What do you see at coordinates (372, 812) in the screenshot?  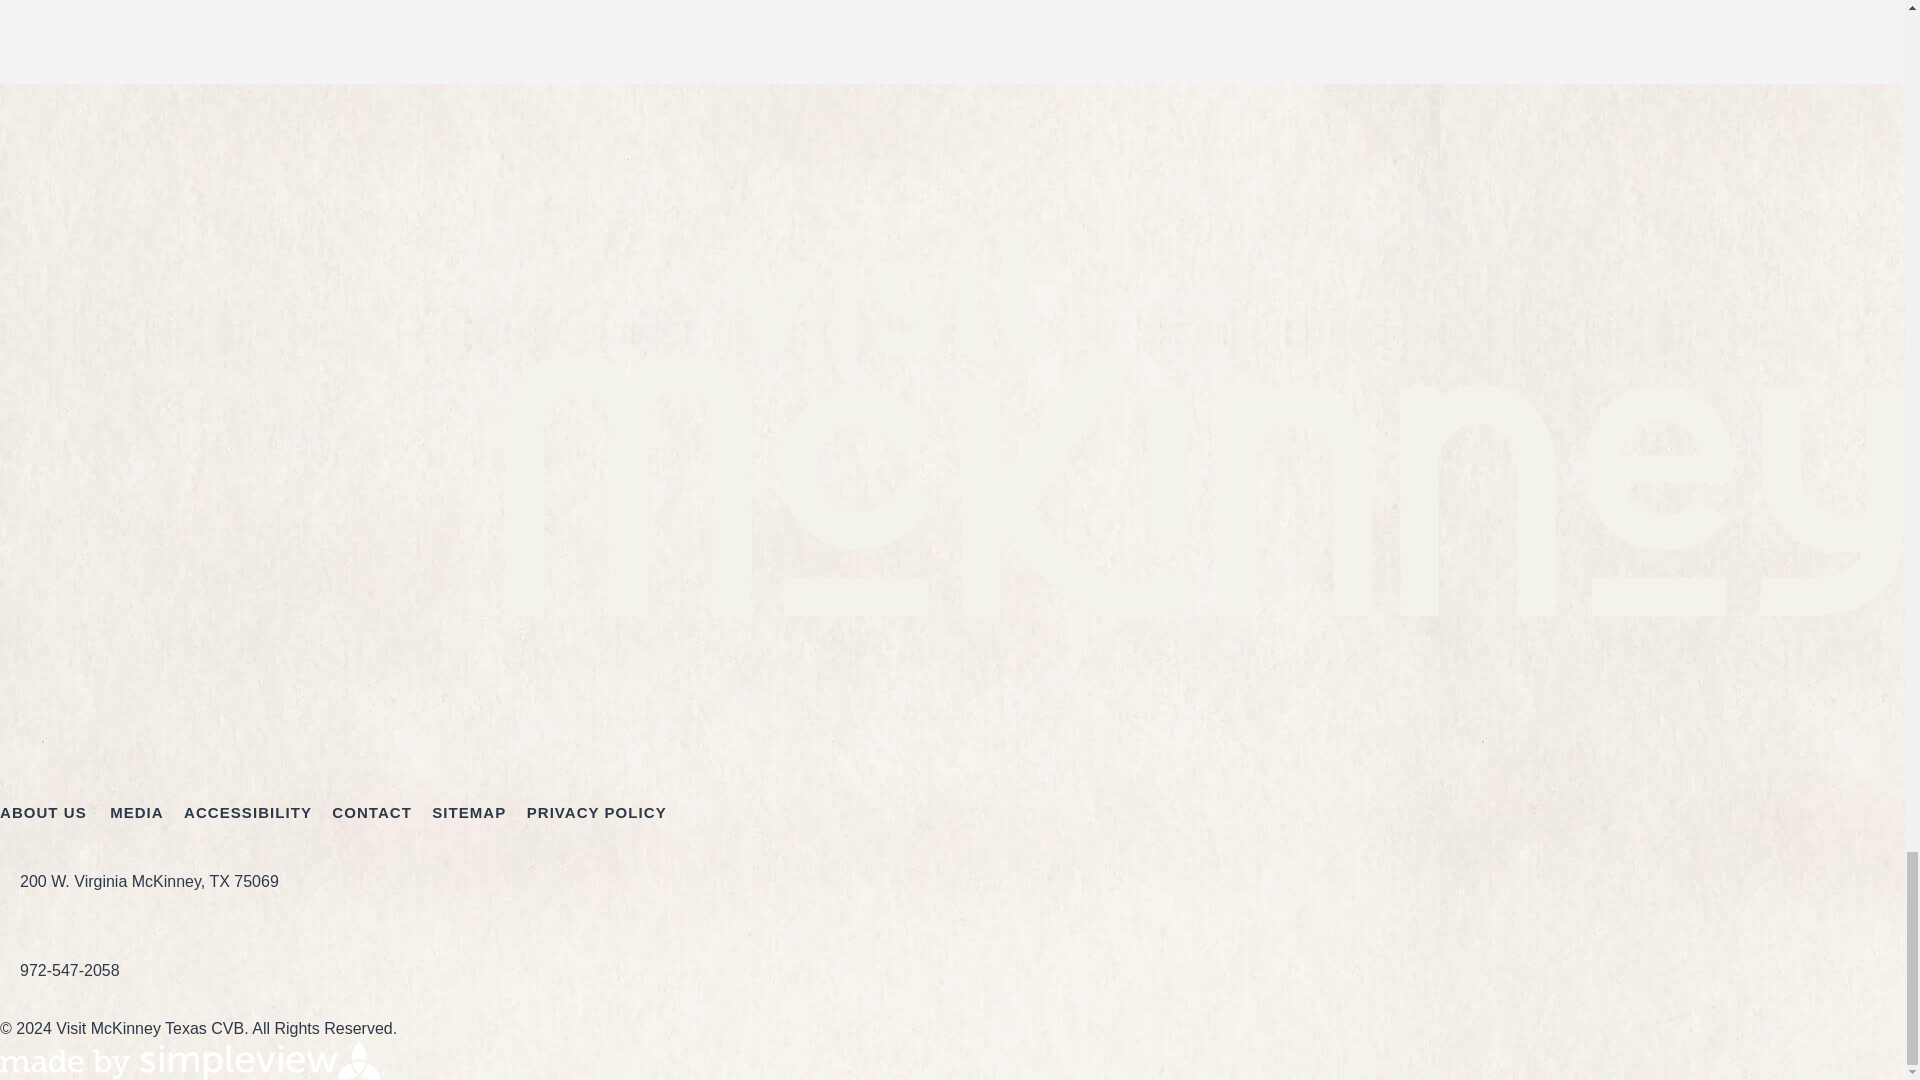 I see `Contact` at bounding box center [372, 812].